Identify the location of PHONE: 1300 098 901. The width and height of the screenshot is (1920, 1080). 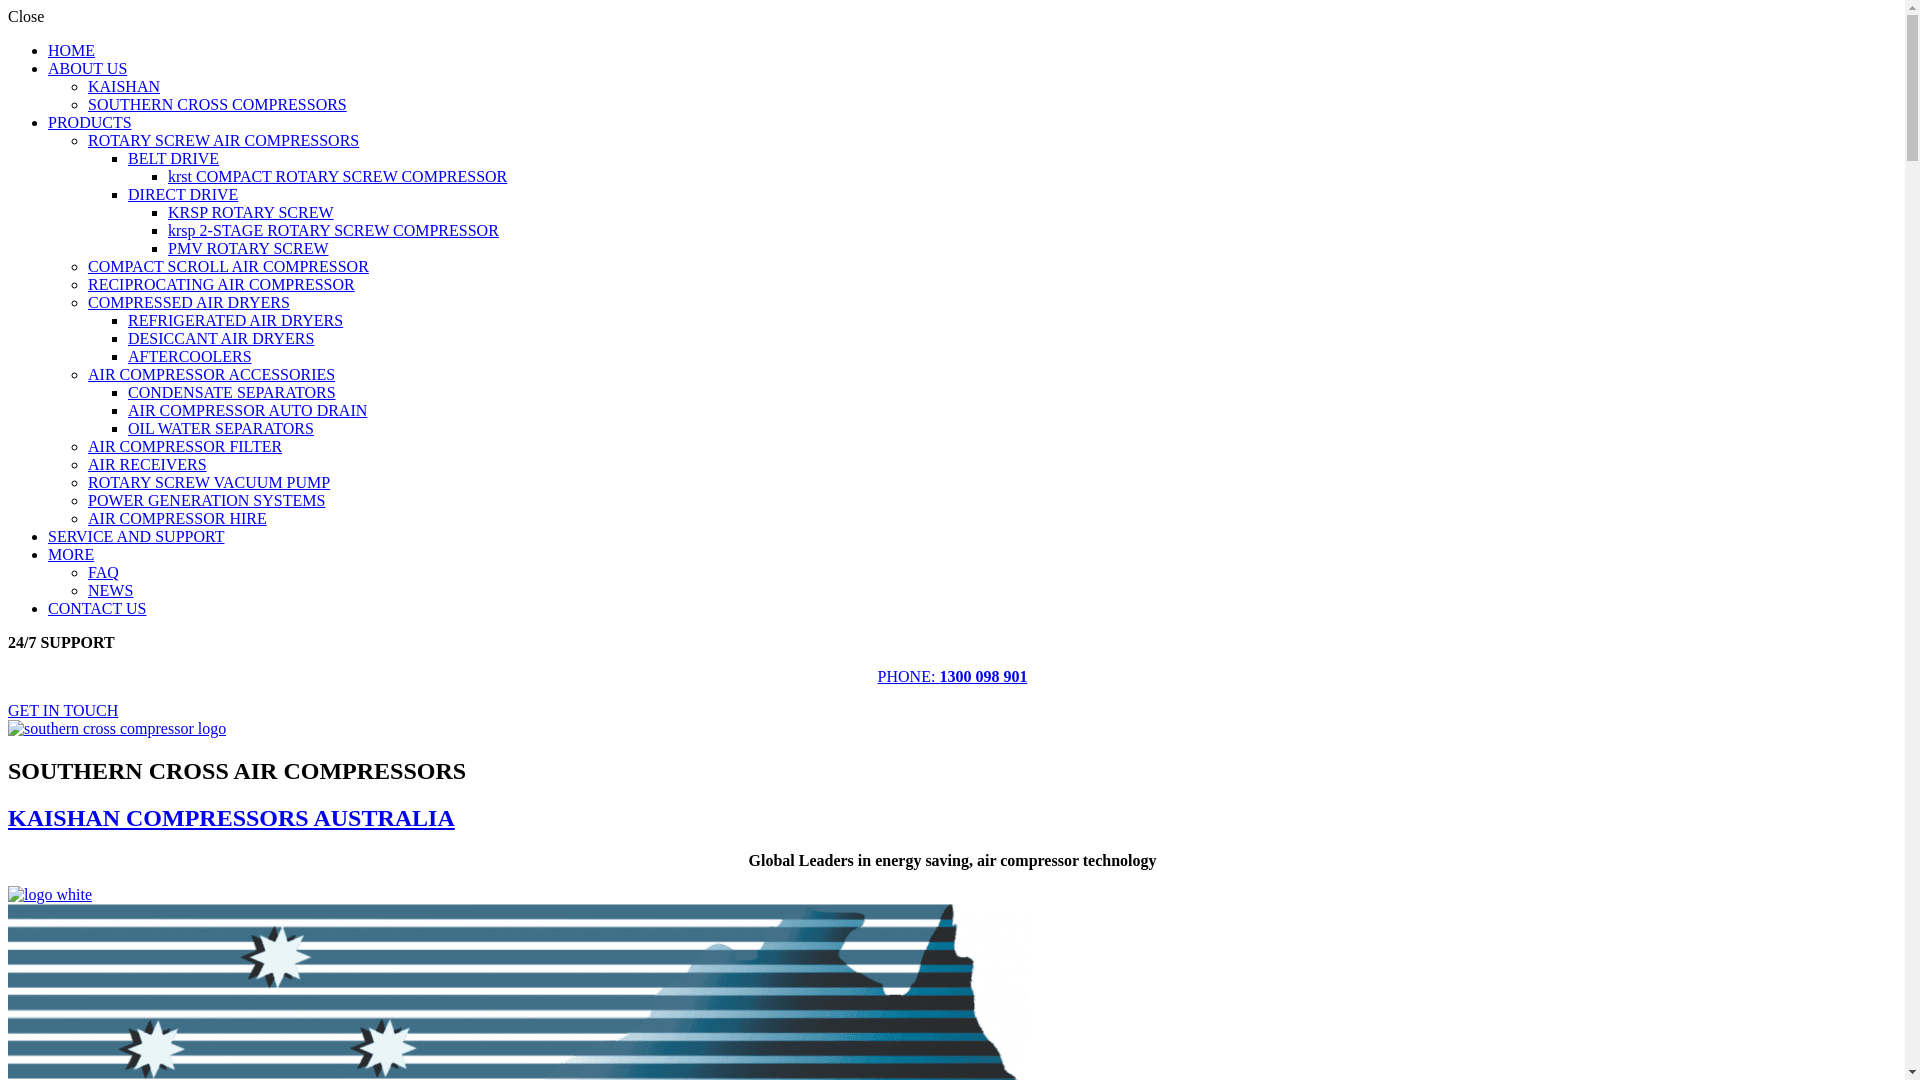
(953, 676).